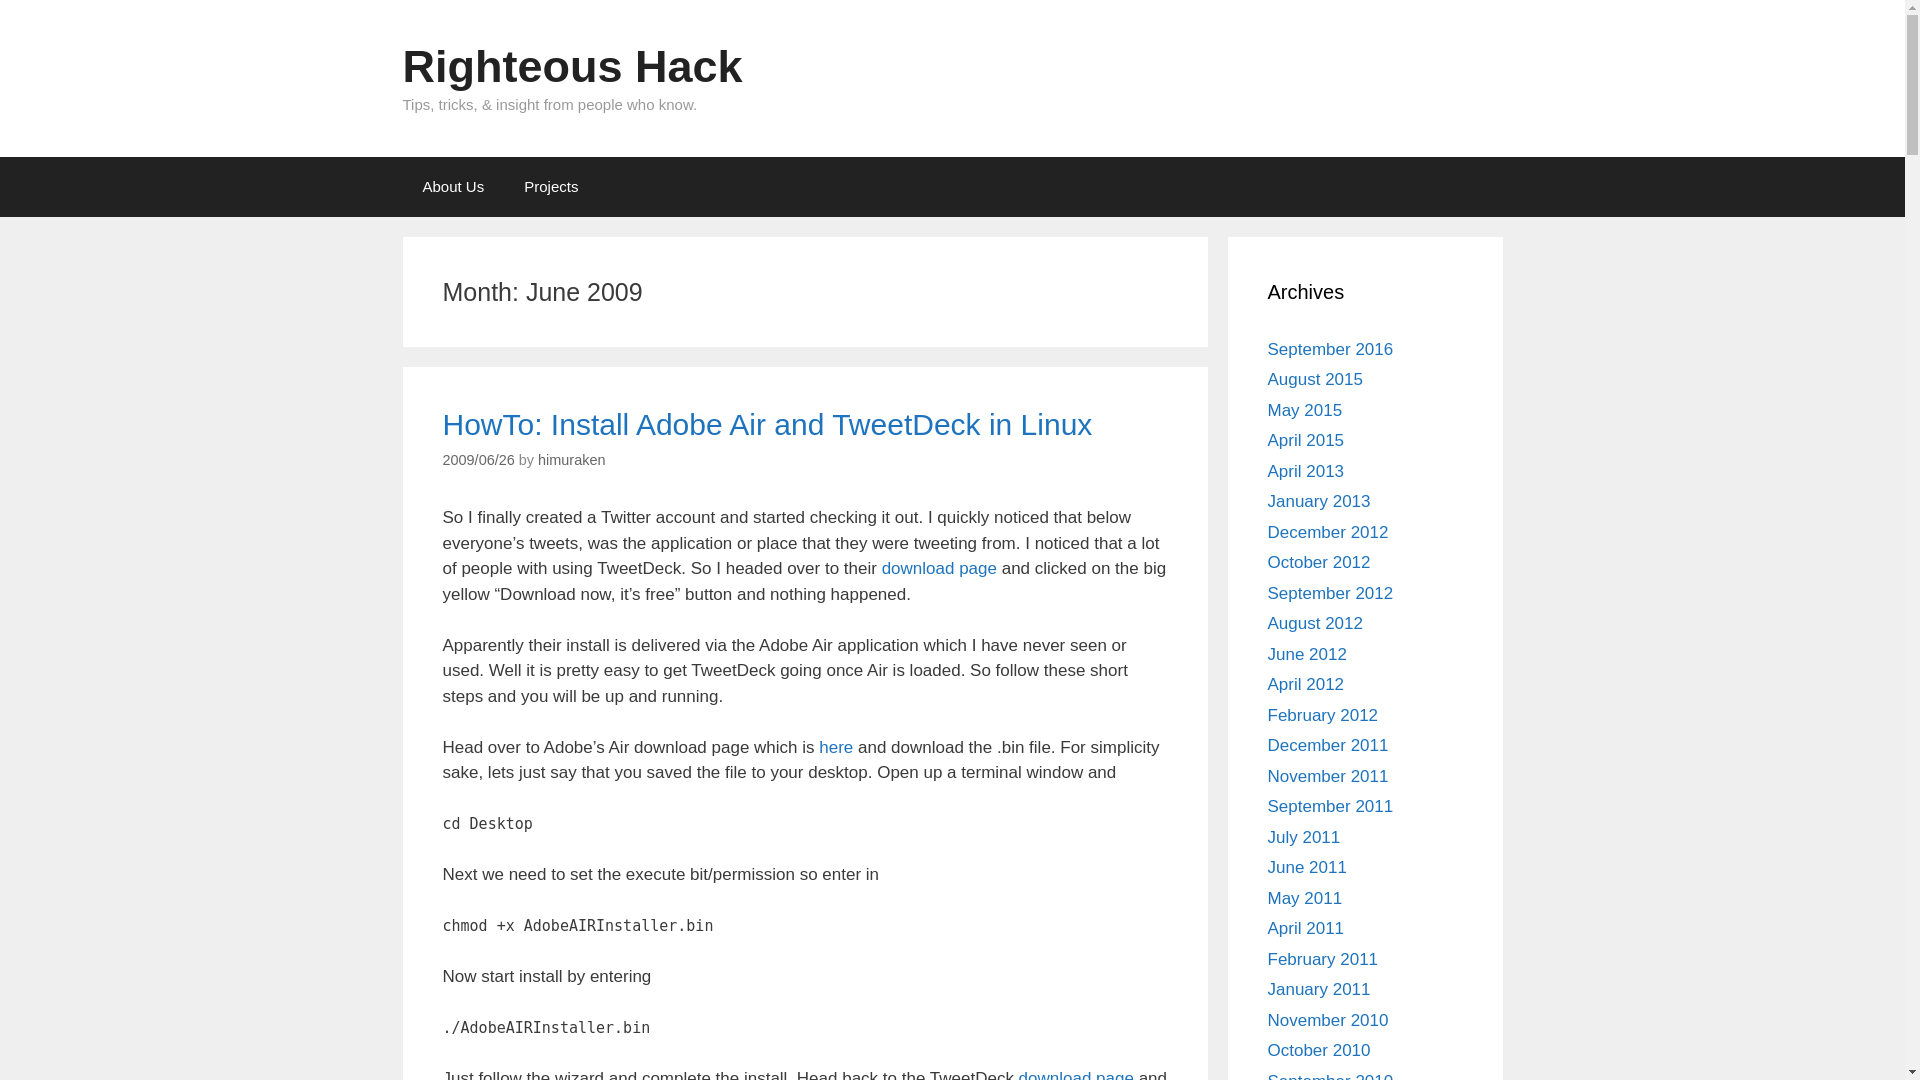 The height and width of the screenshot is (1080, 1920). Describe the element at coordinates (836, 747) in the screenshot. I see `here` at that location.